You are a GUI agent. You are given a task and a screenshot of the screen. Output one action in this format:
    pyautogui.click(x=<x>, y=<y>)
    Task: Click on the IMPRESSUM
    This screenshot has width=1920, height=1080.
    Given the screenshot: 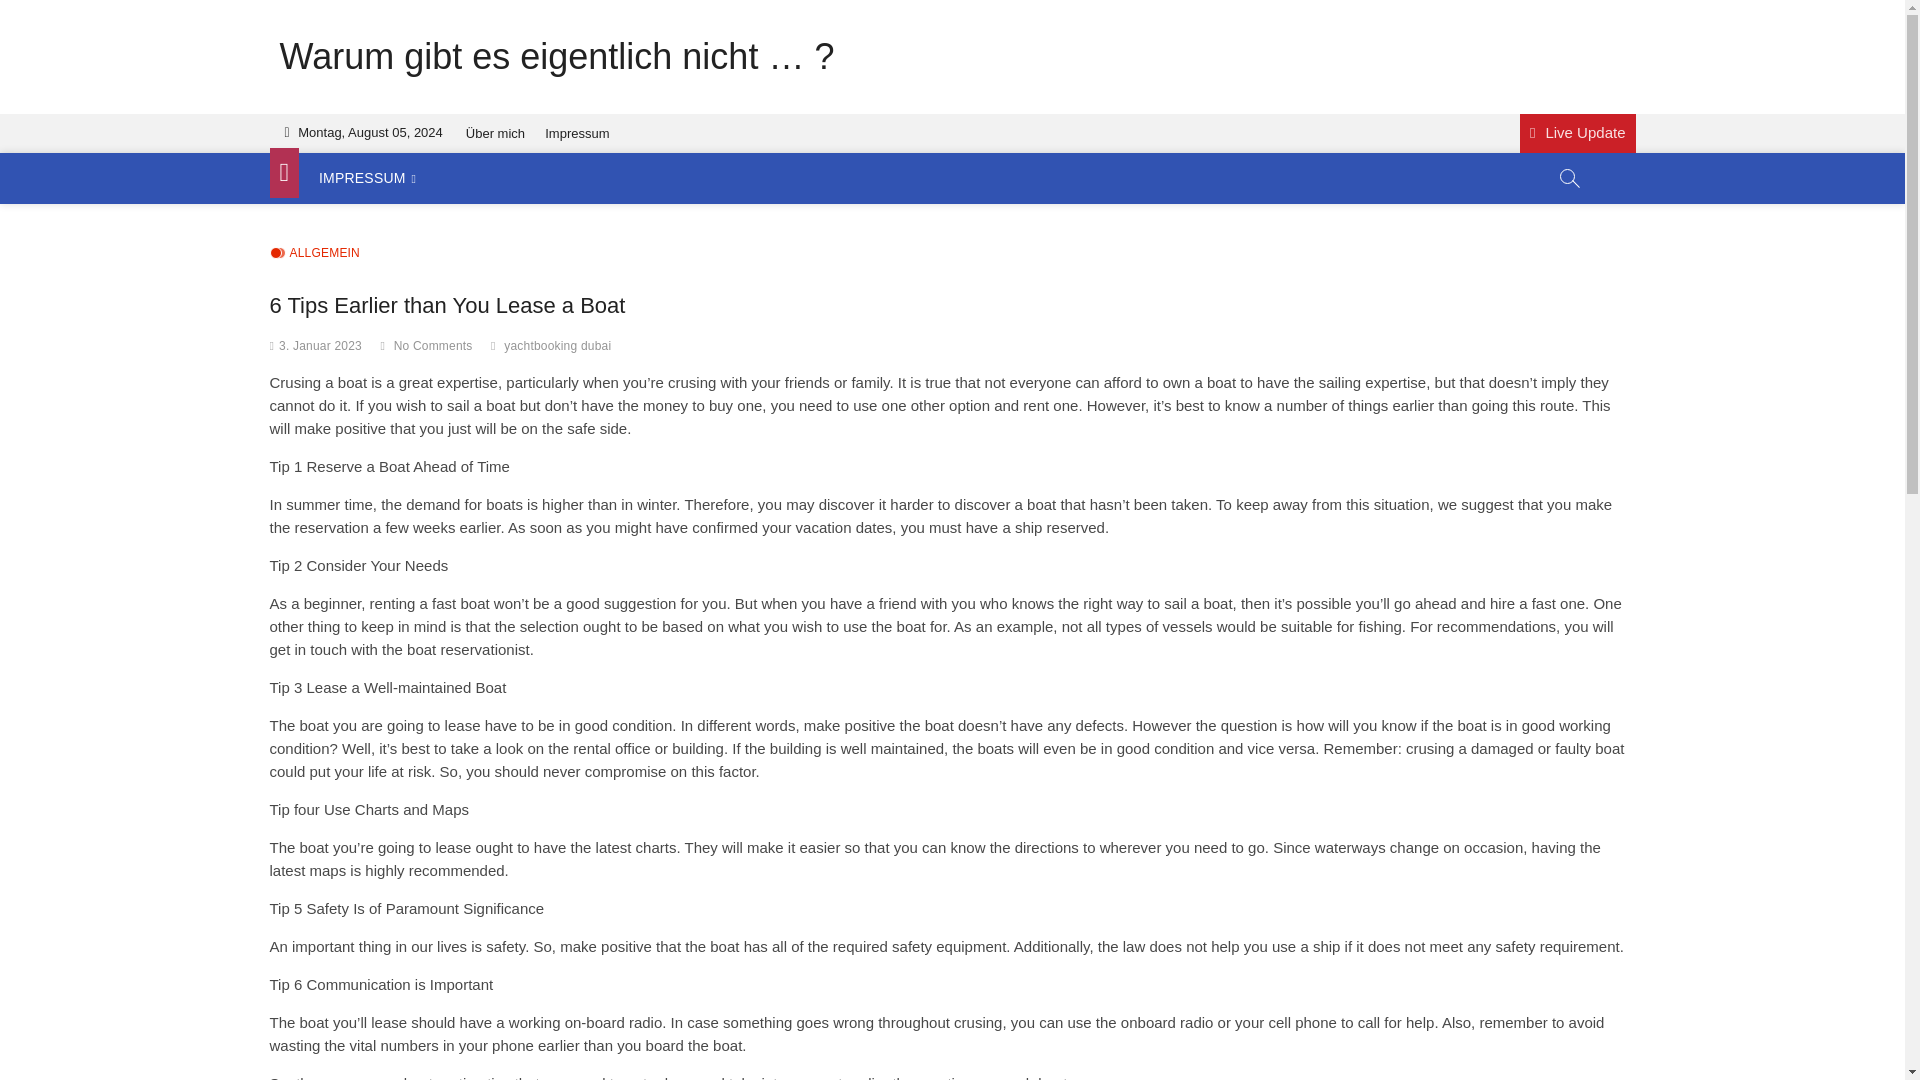 What is the action you would take?
    pyautogui.click(x=368, y=178)
    